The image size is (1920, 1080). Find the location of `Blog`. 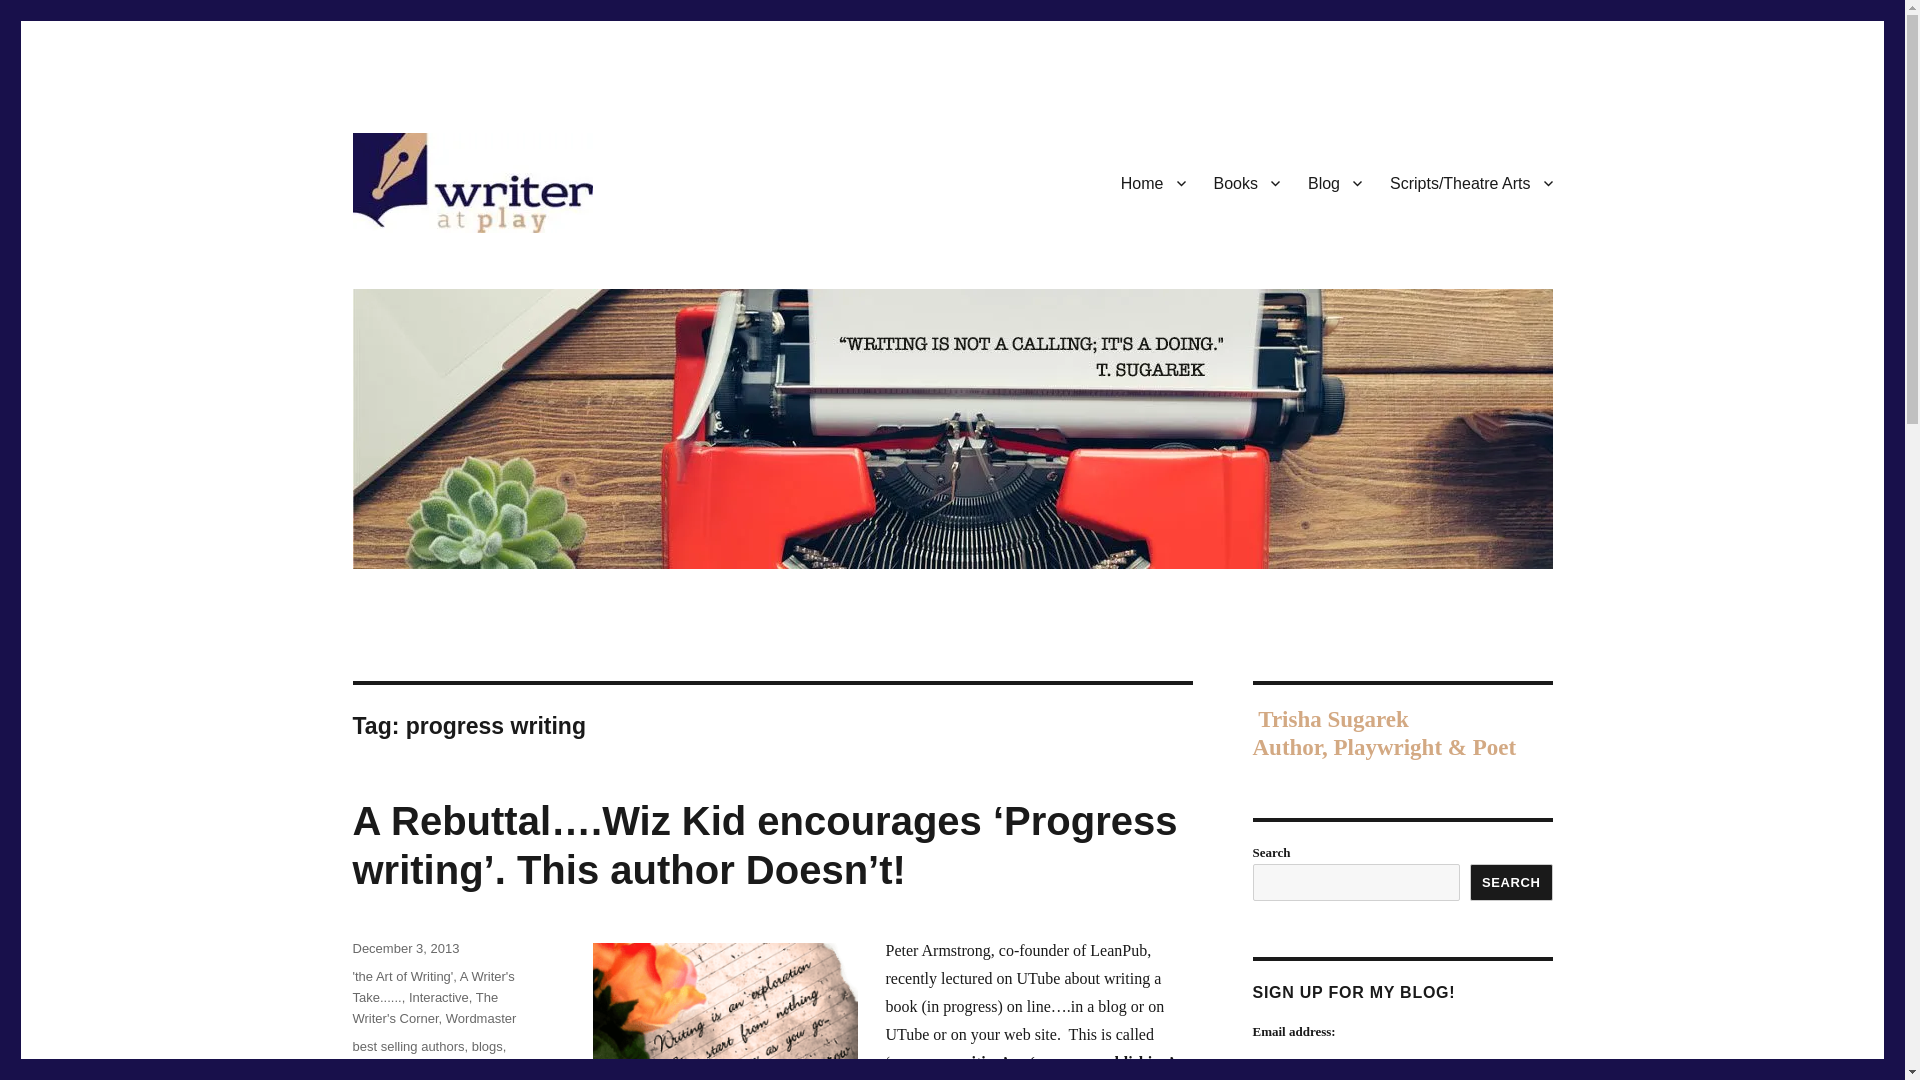

Blog is located at coordinates (1335, 183).